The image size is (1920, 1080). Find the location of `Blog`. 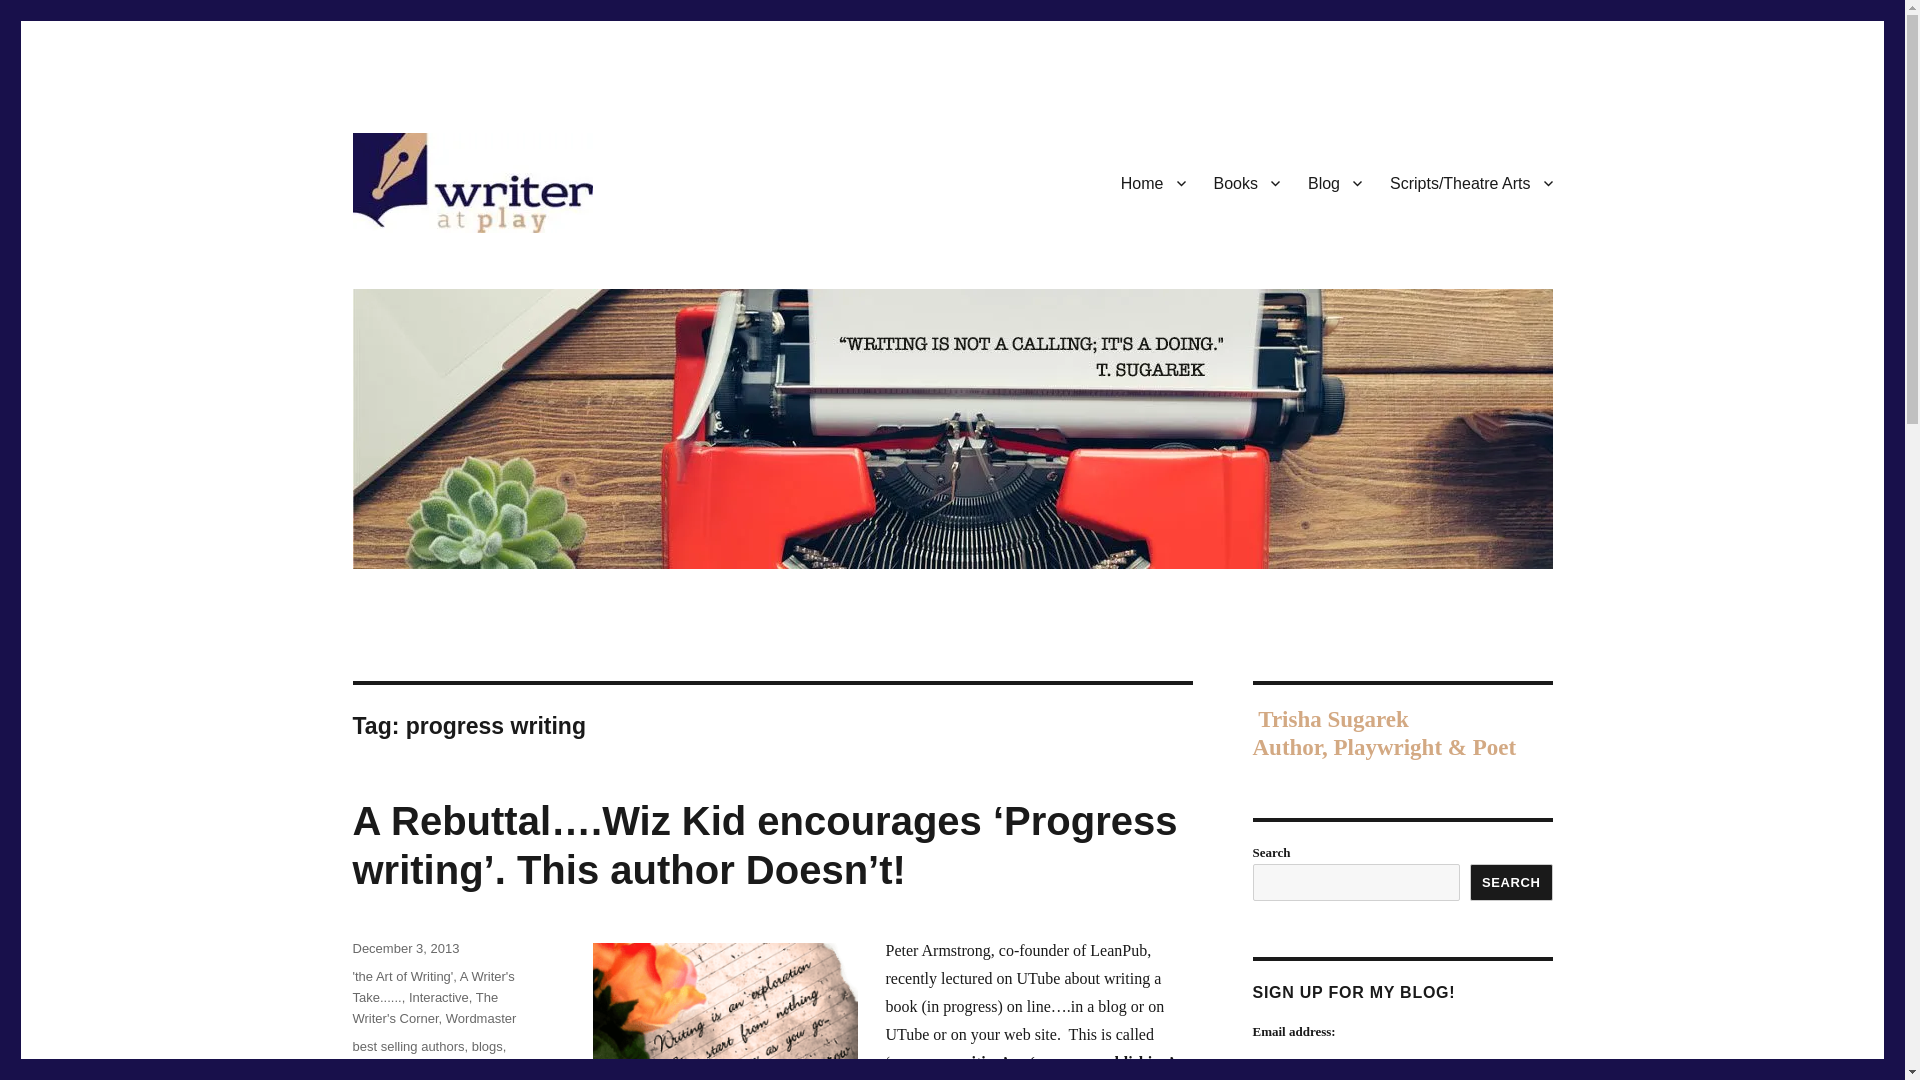

Blog is located at coordinates (1335, 183).